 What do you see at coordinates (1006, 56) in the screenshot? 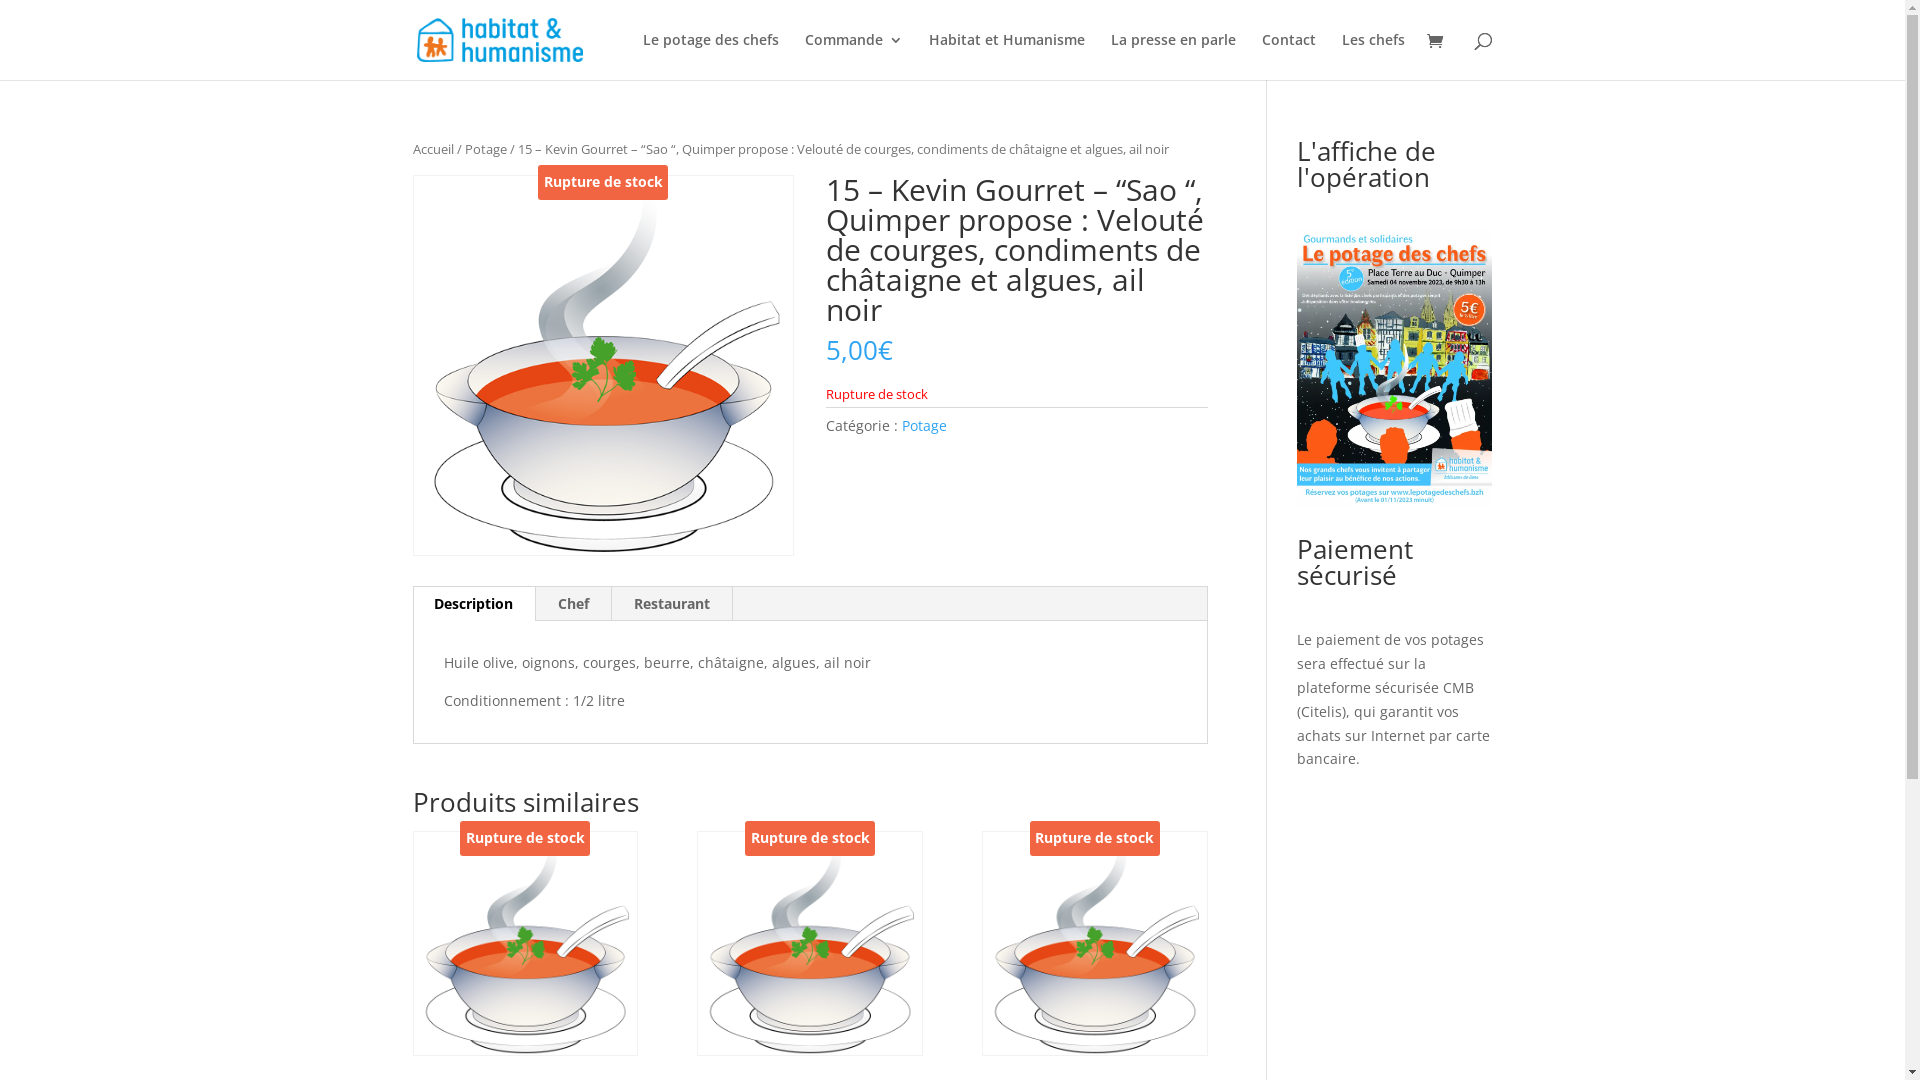
I see `Habitat et Humanisme` at bounding box center [1006, 56].